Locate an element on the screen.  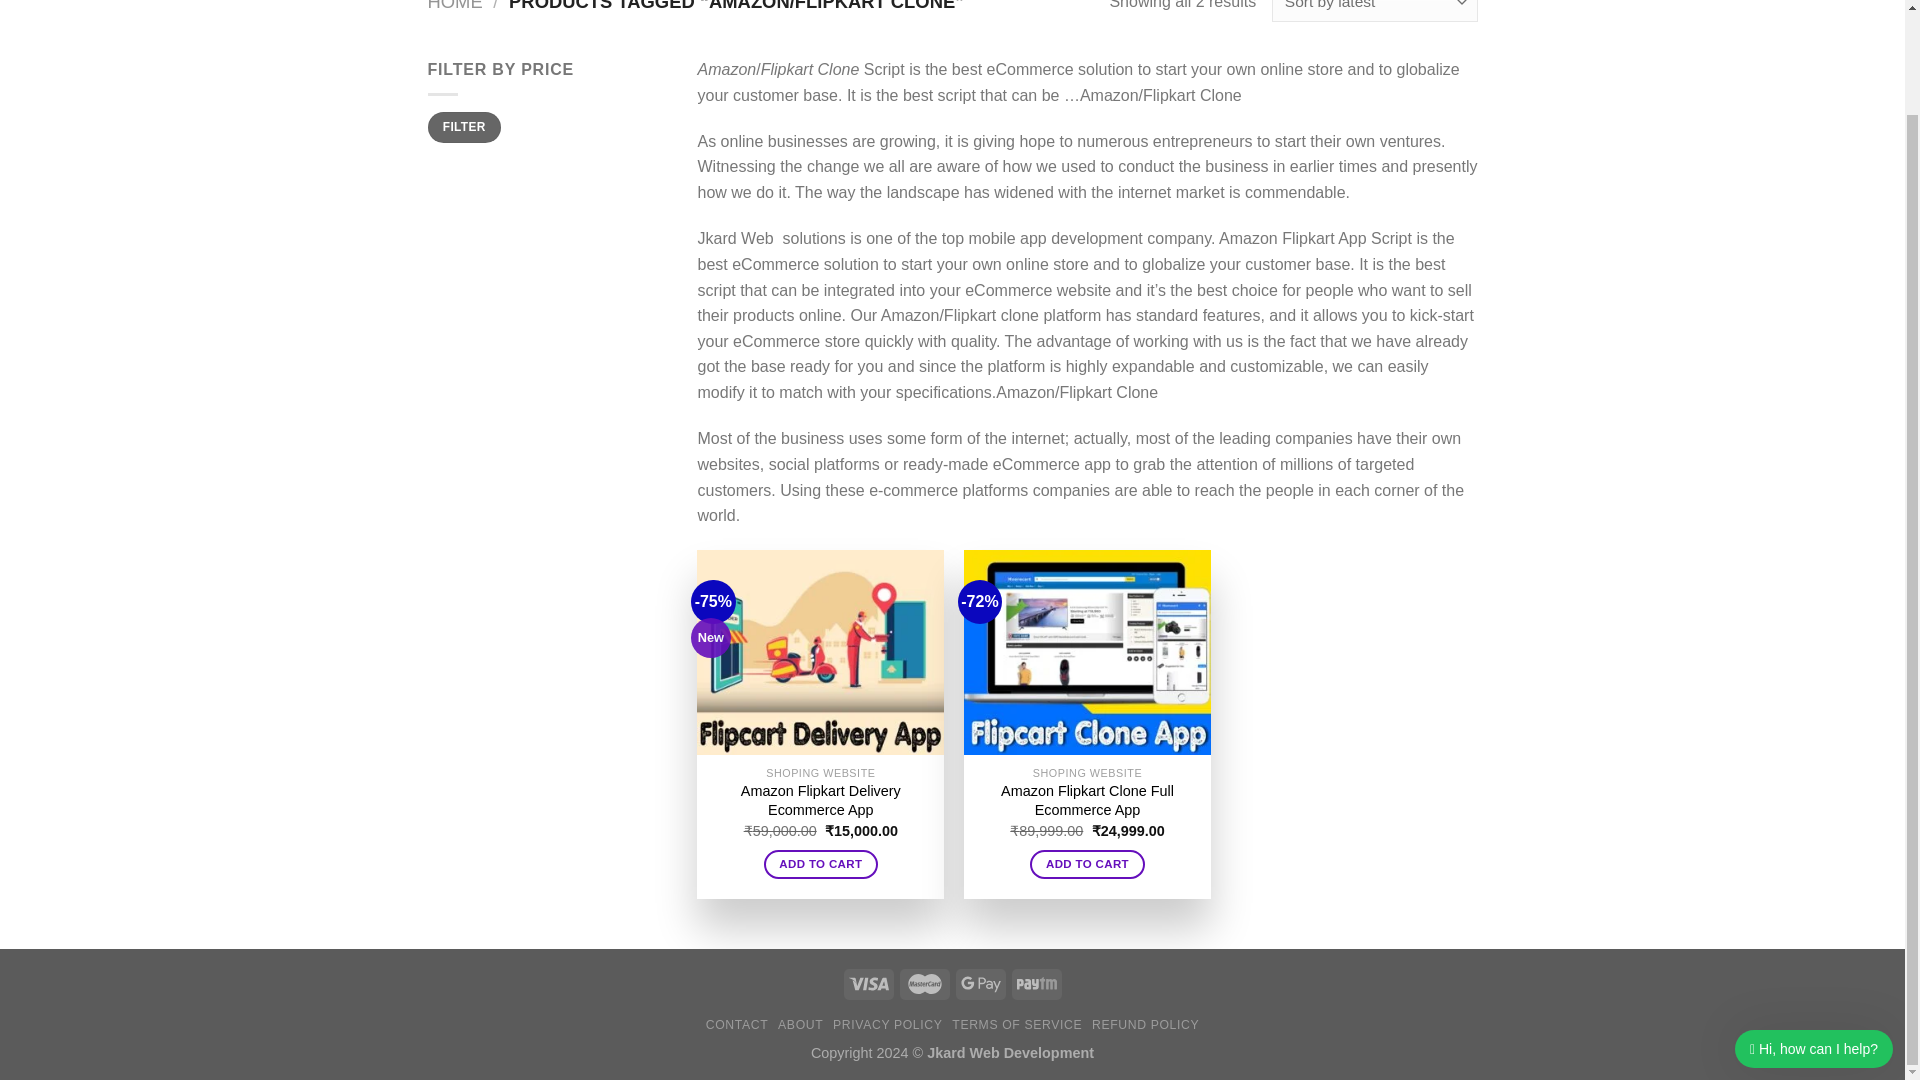
ABOUT is located at coordinates (800, 1025).